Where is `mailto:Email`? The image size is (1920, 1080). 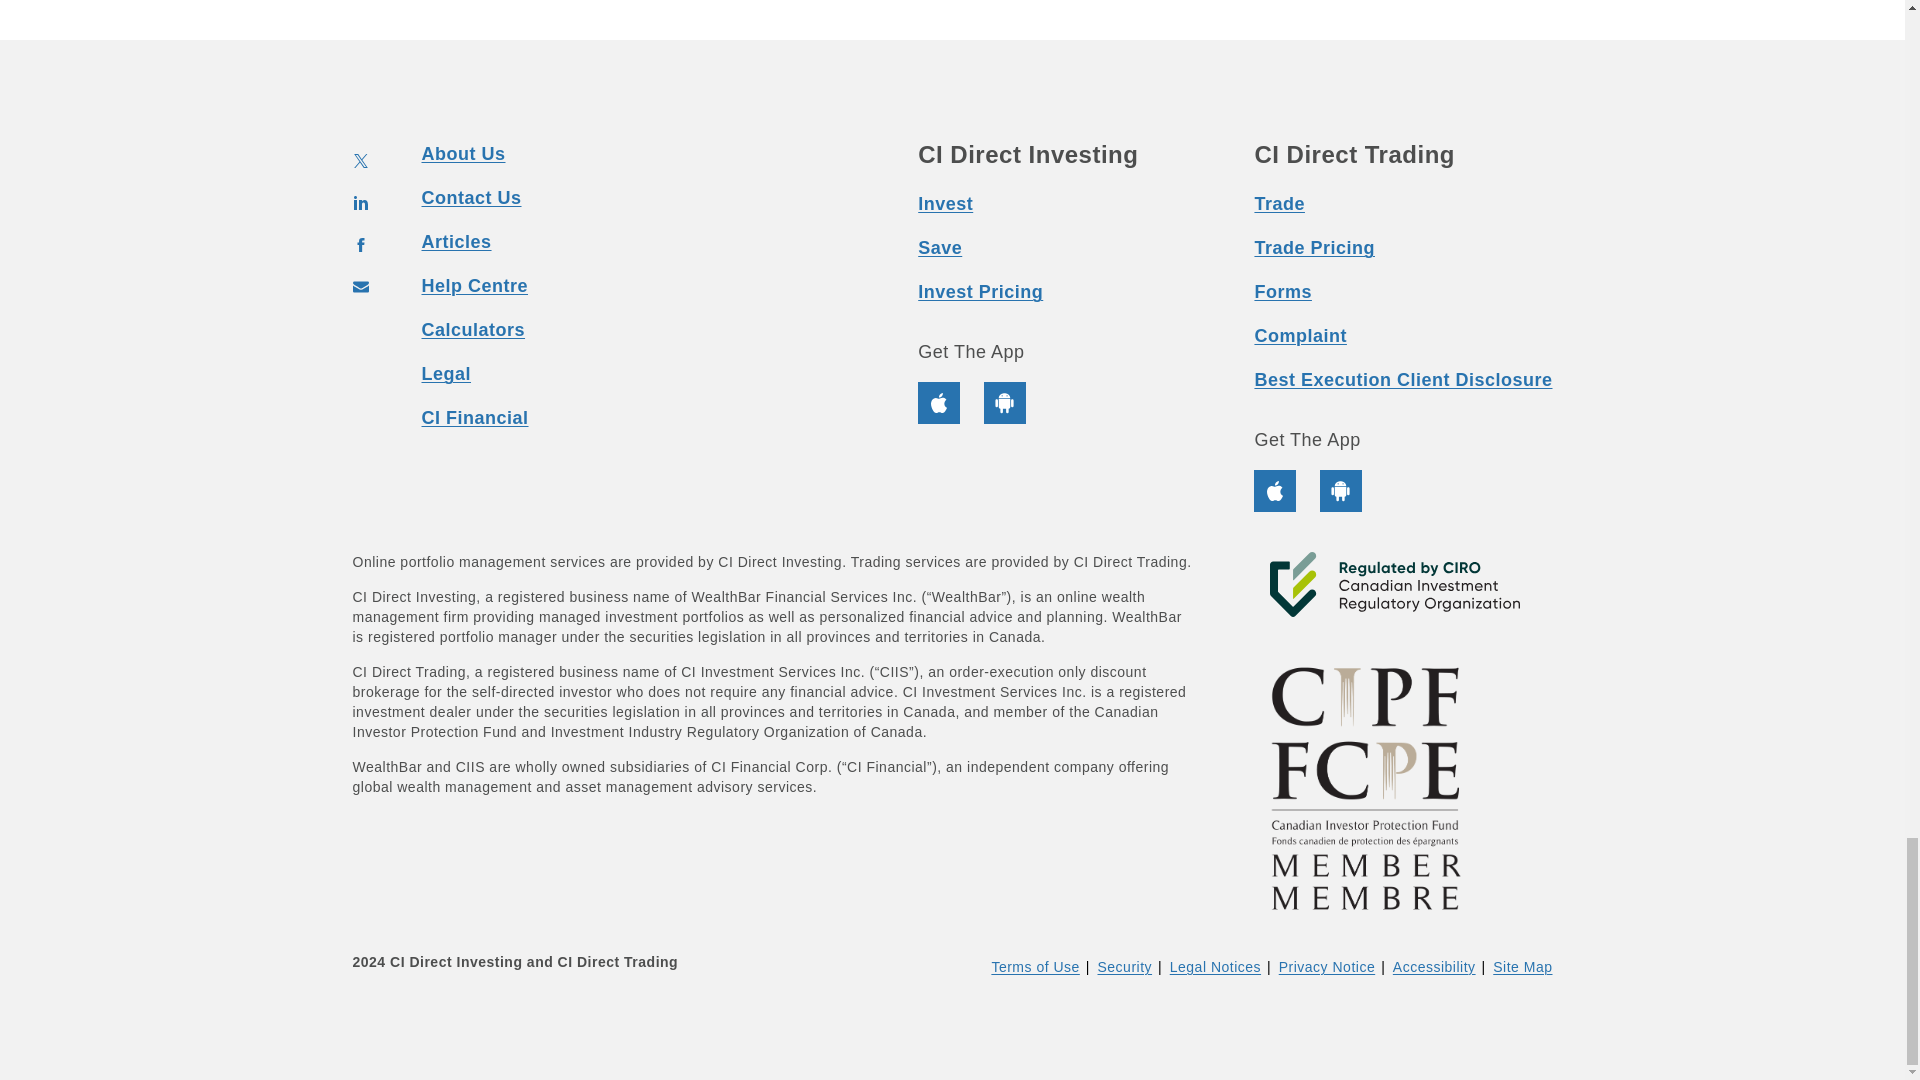 mailto:Email is located at coordinates (360, 286).